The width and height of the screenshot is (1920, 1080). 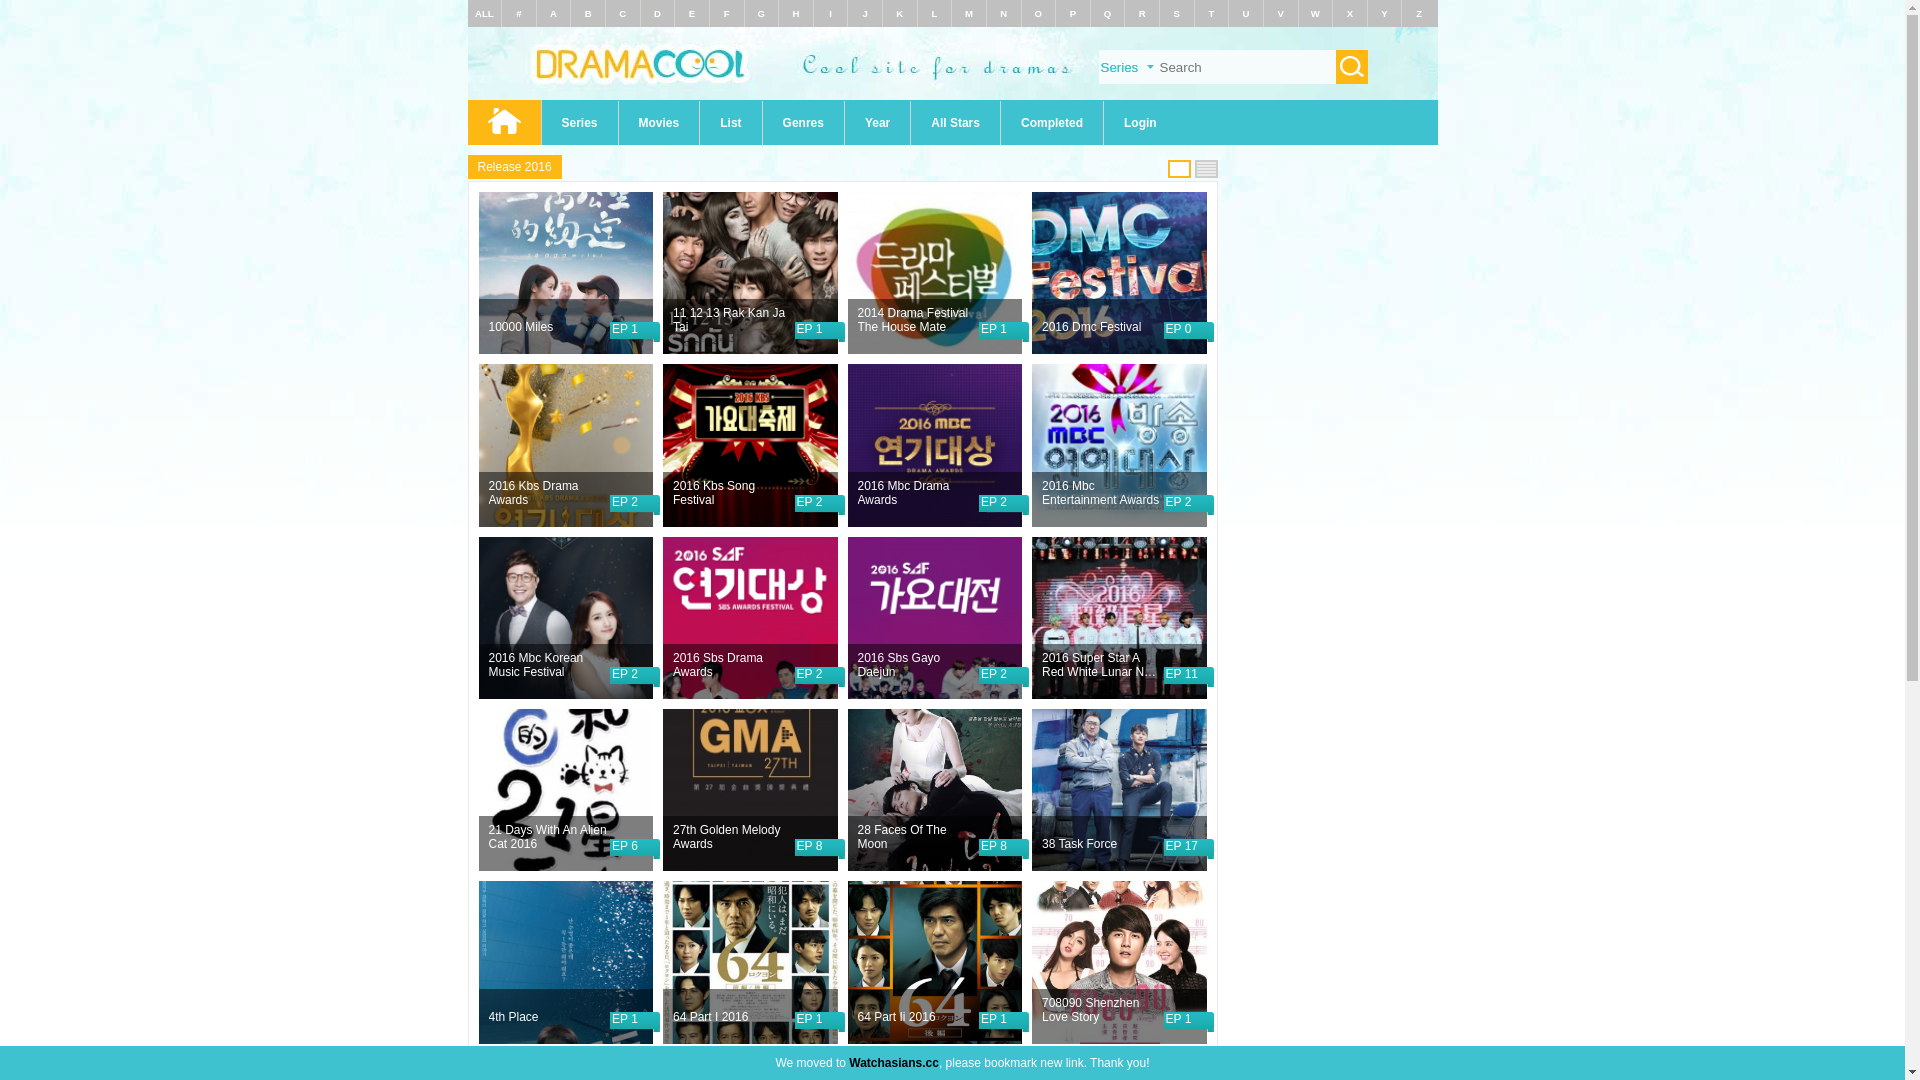 I want to click on A, so click(x=554, y=14).